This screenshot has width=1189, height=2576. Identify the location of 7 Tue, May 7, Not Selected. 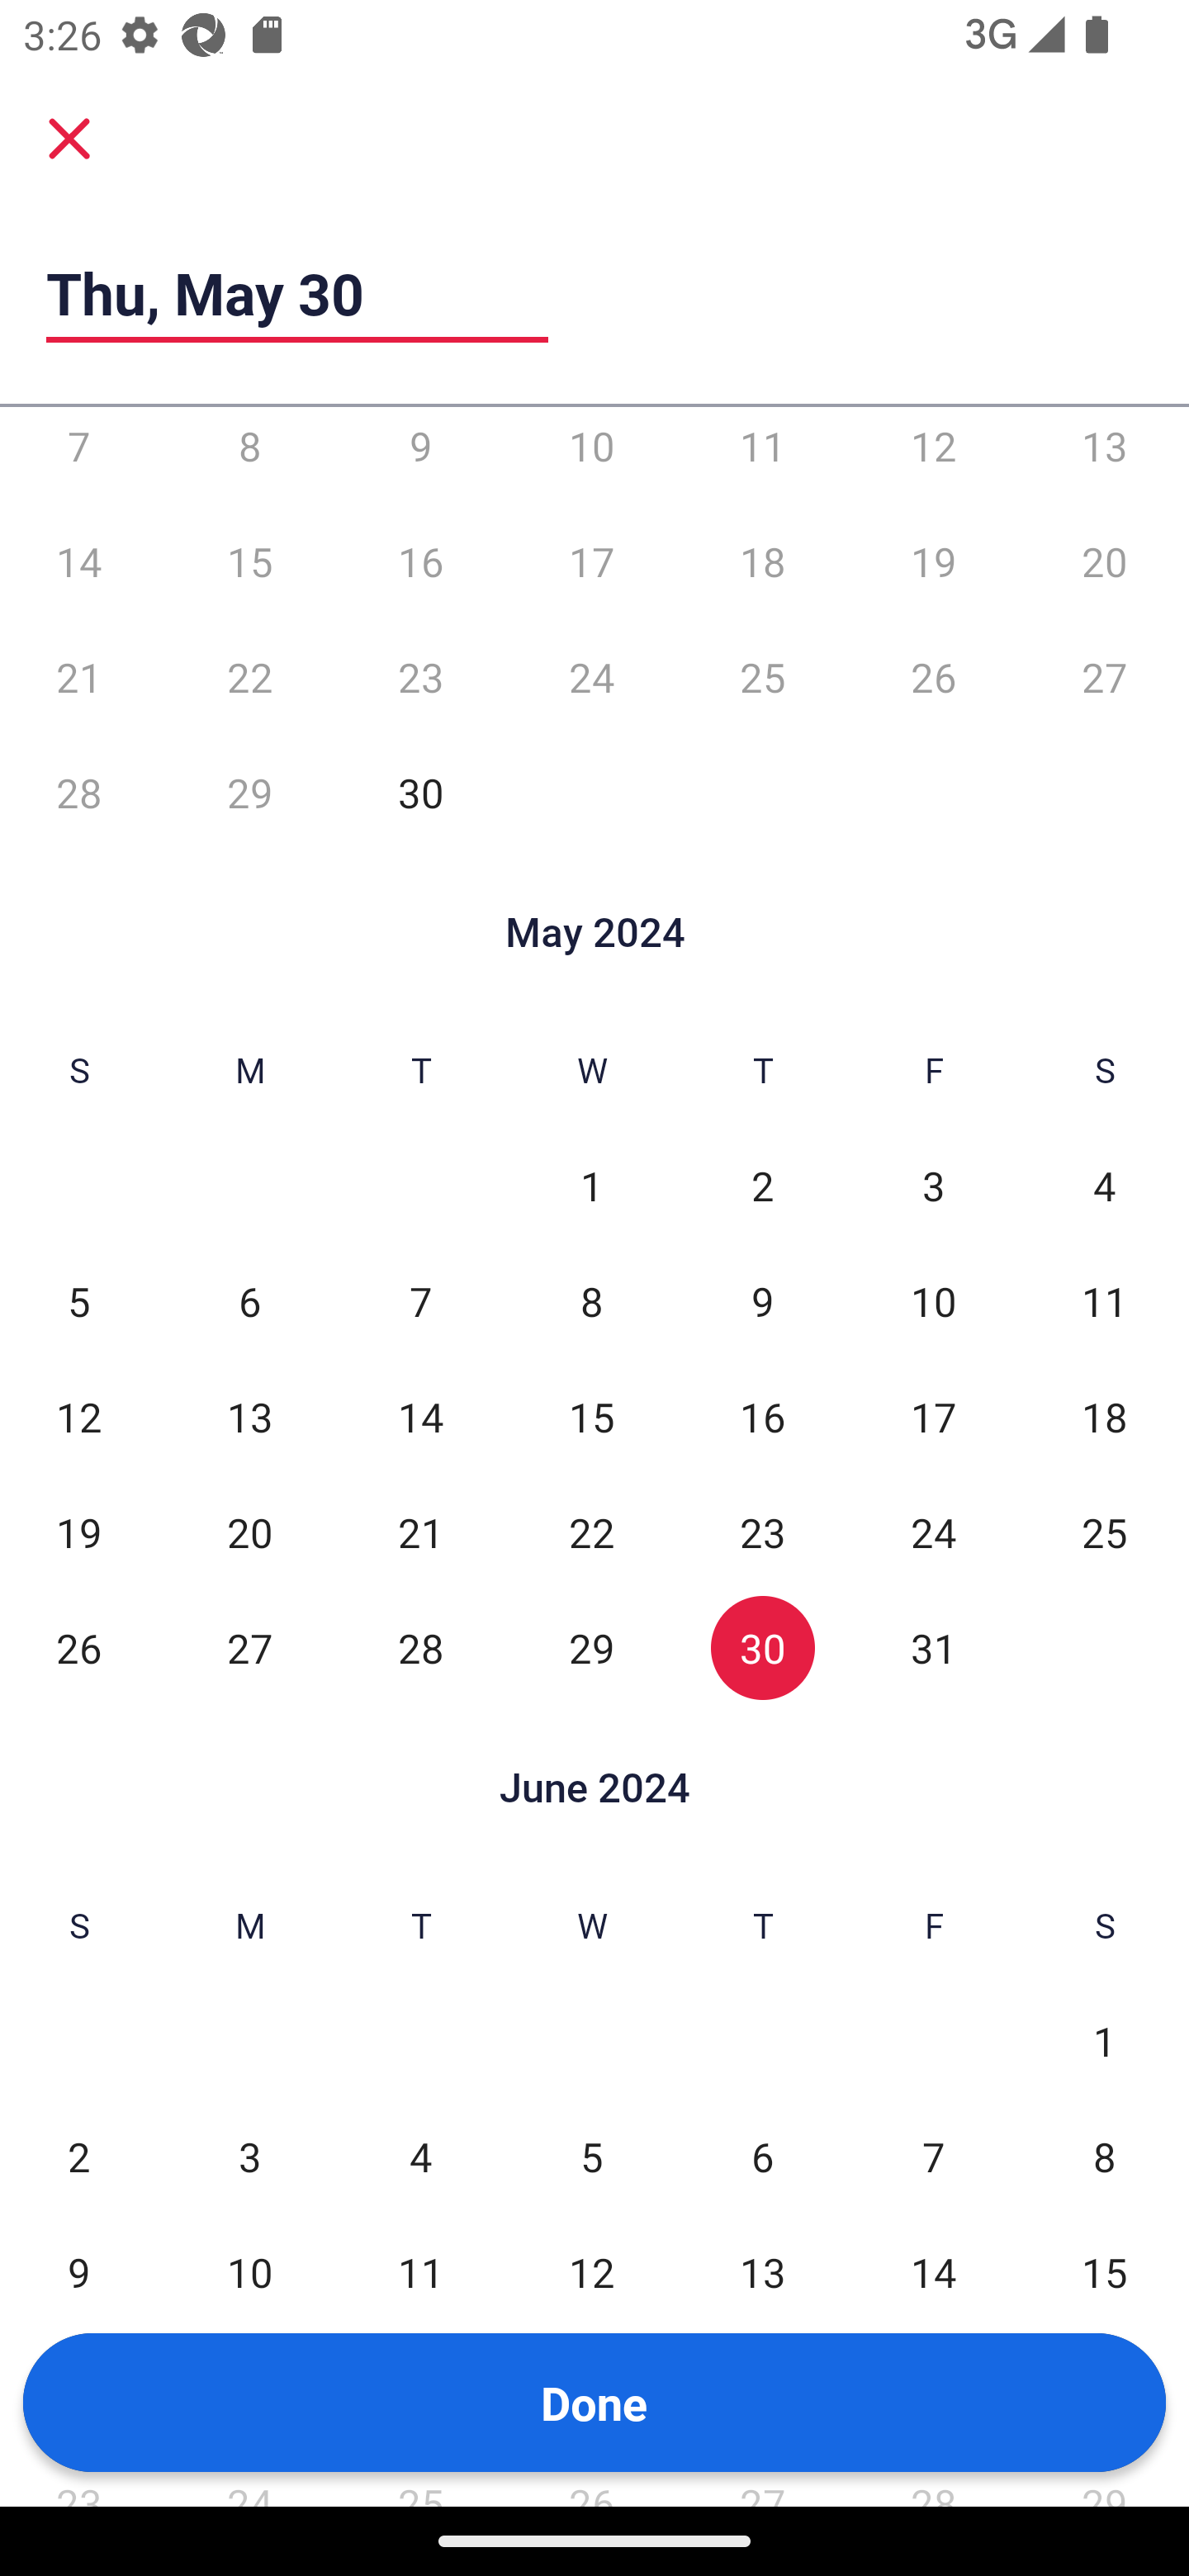
(421, 1301).